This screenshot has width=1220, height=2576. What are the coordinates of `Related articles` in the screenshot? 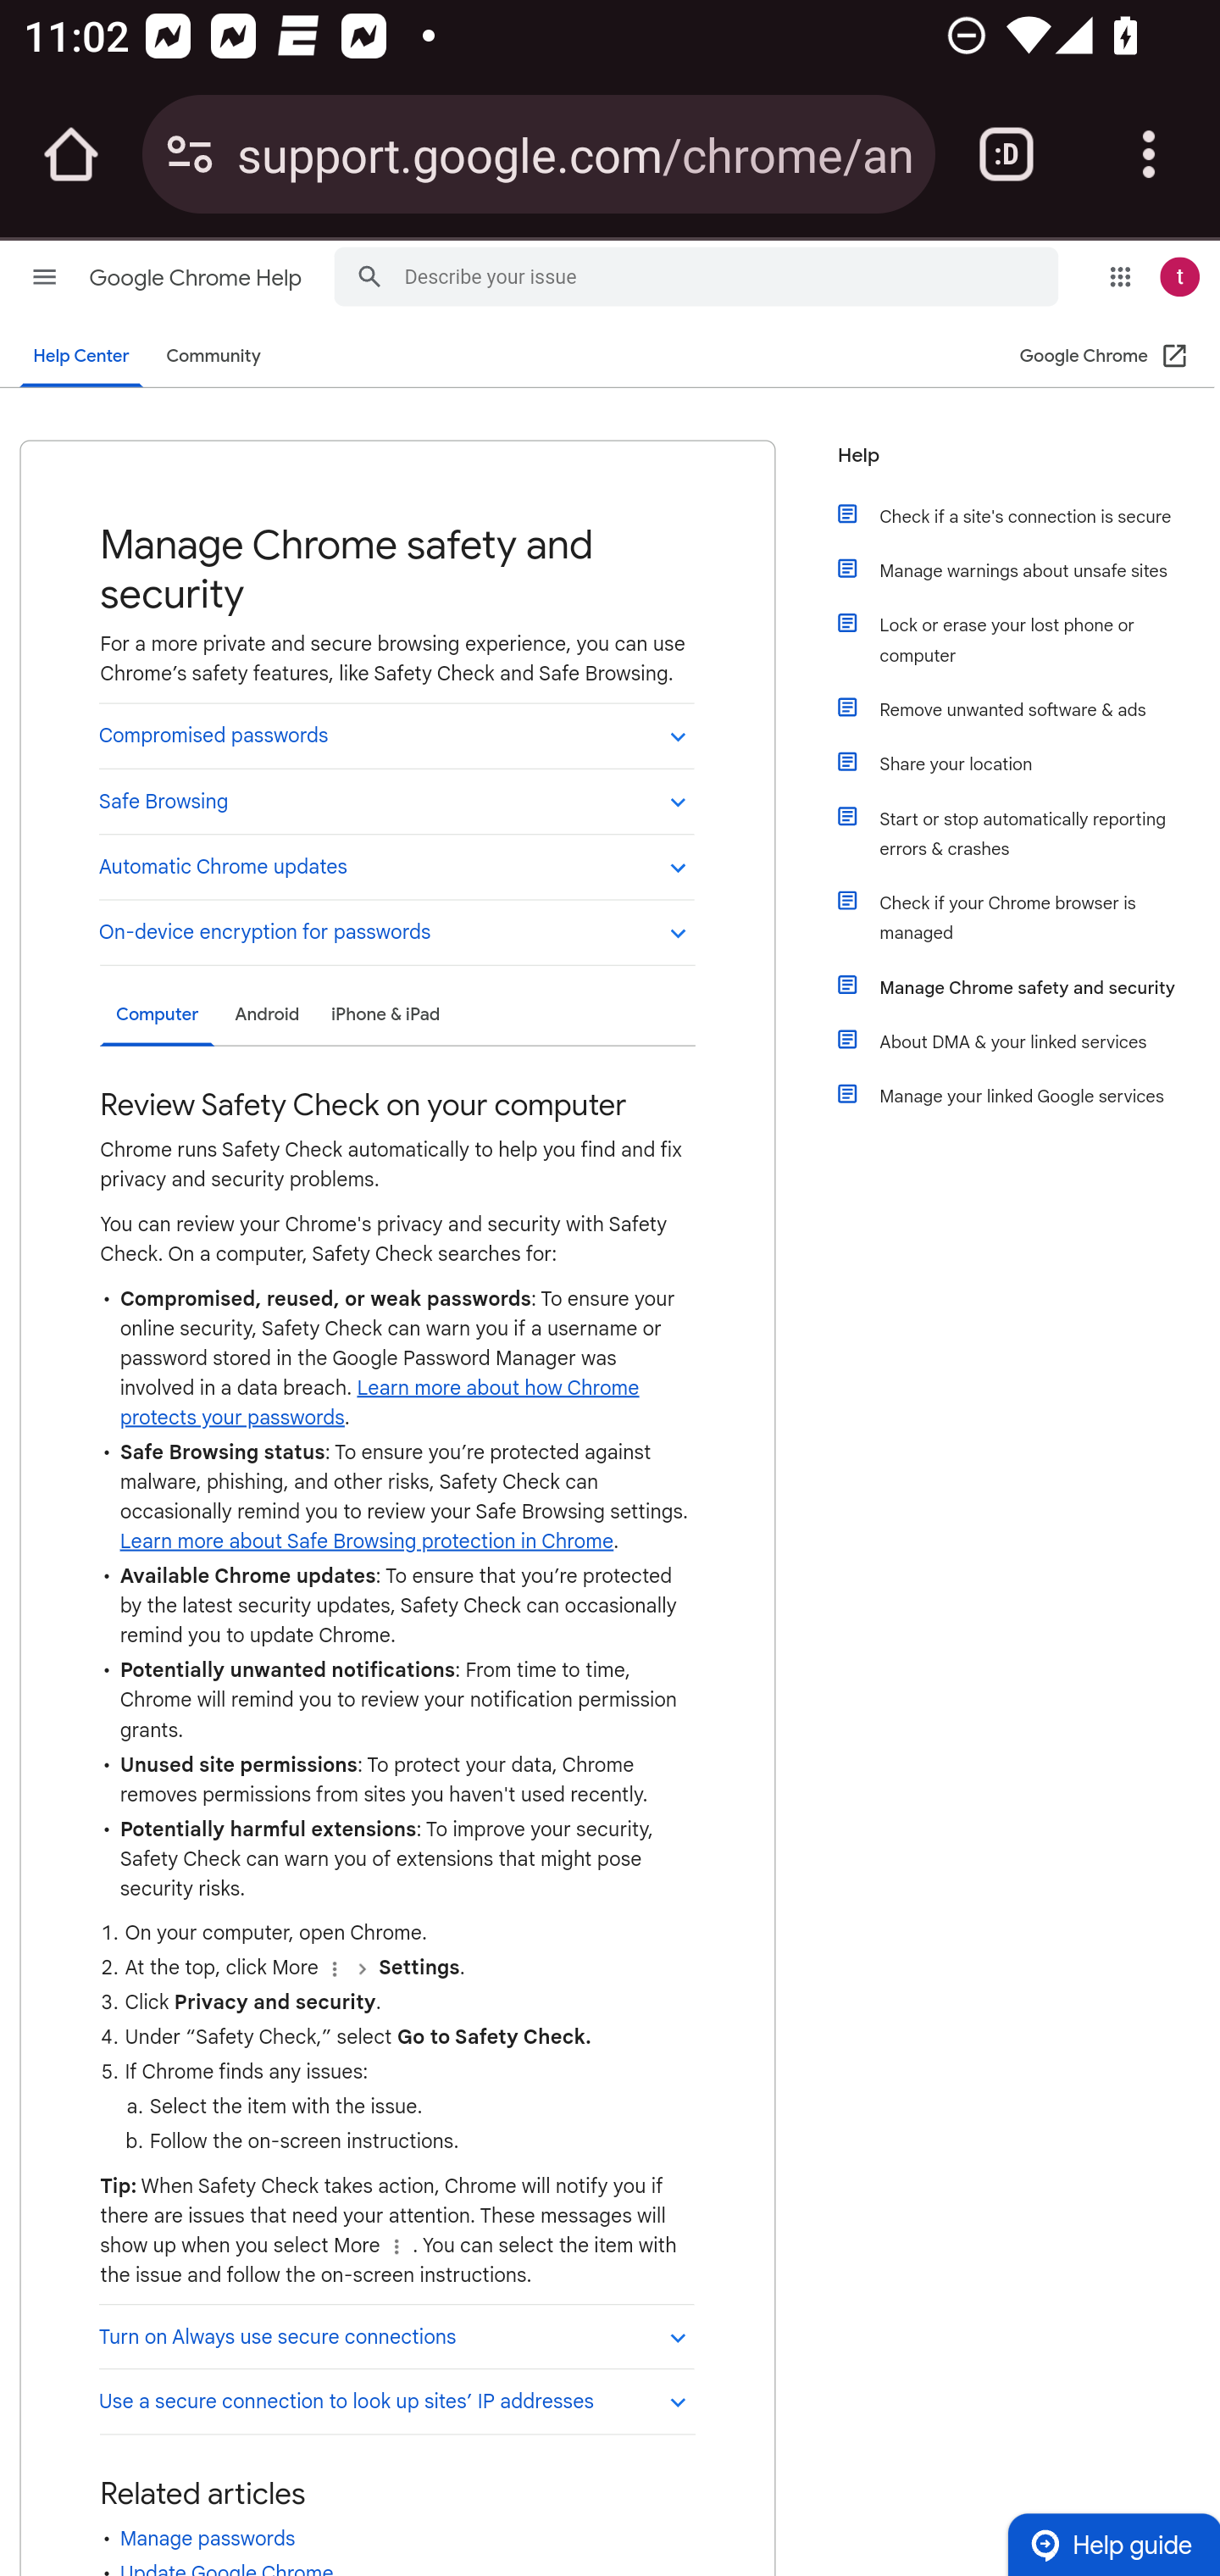 It's located at (202, 2495).